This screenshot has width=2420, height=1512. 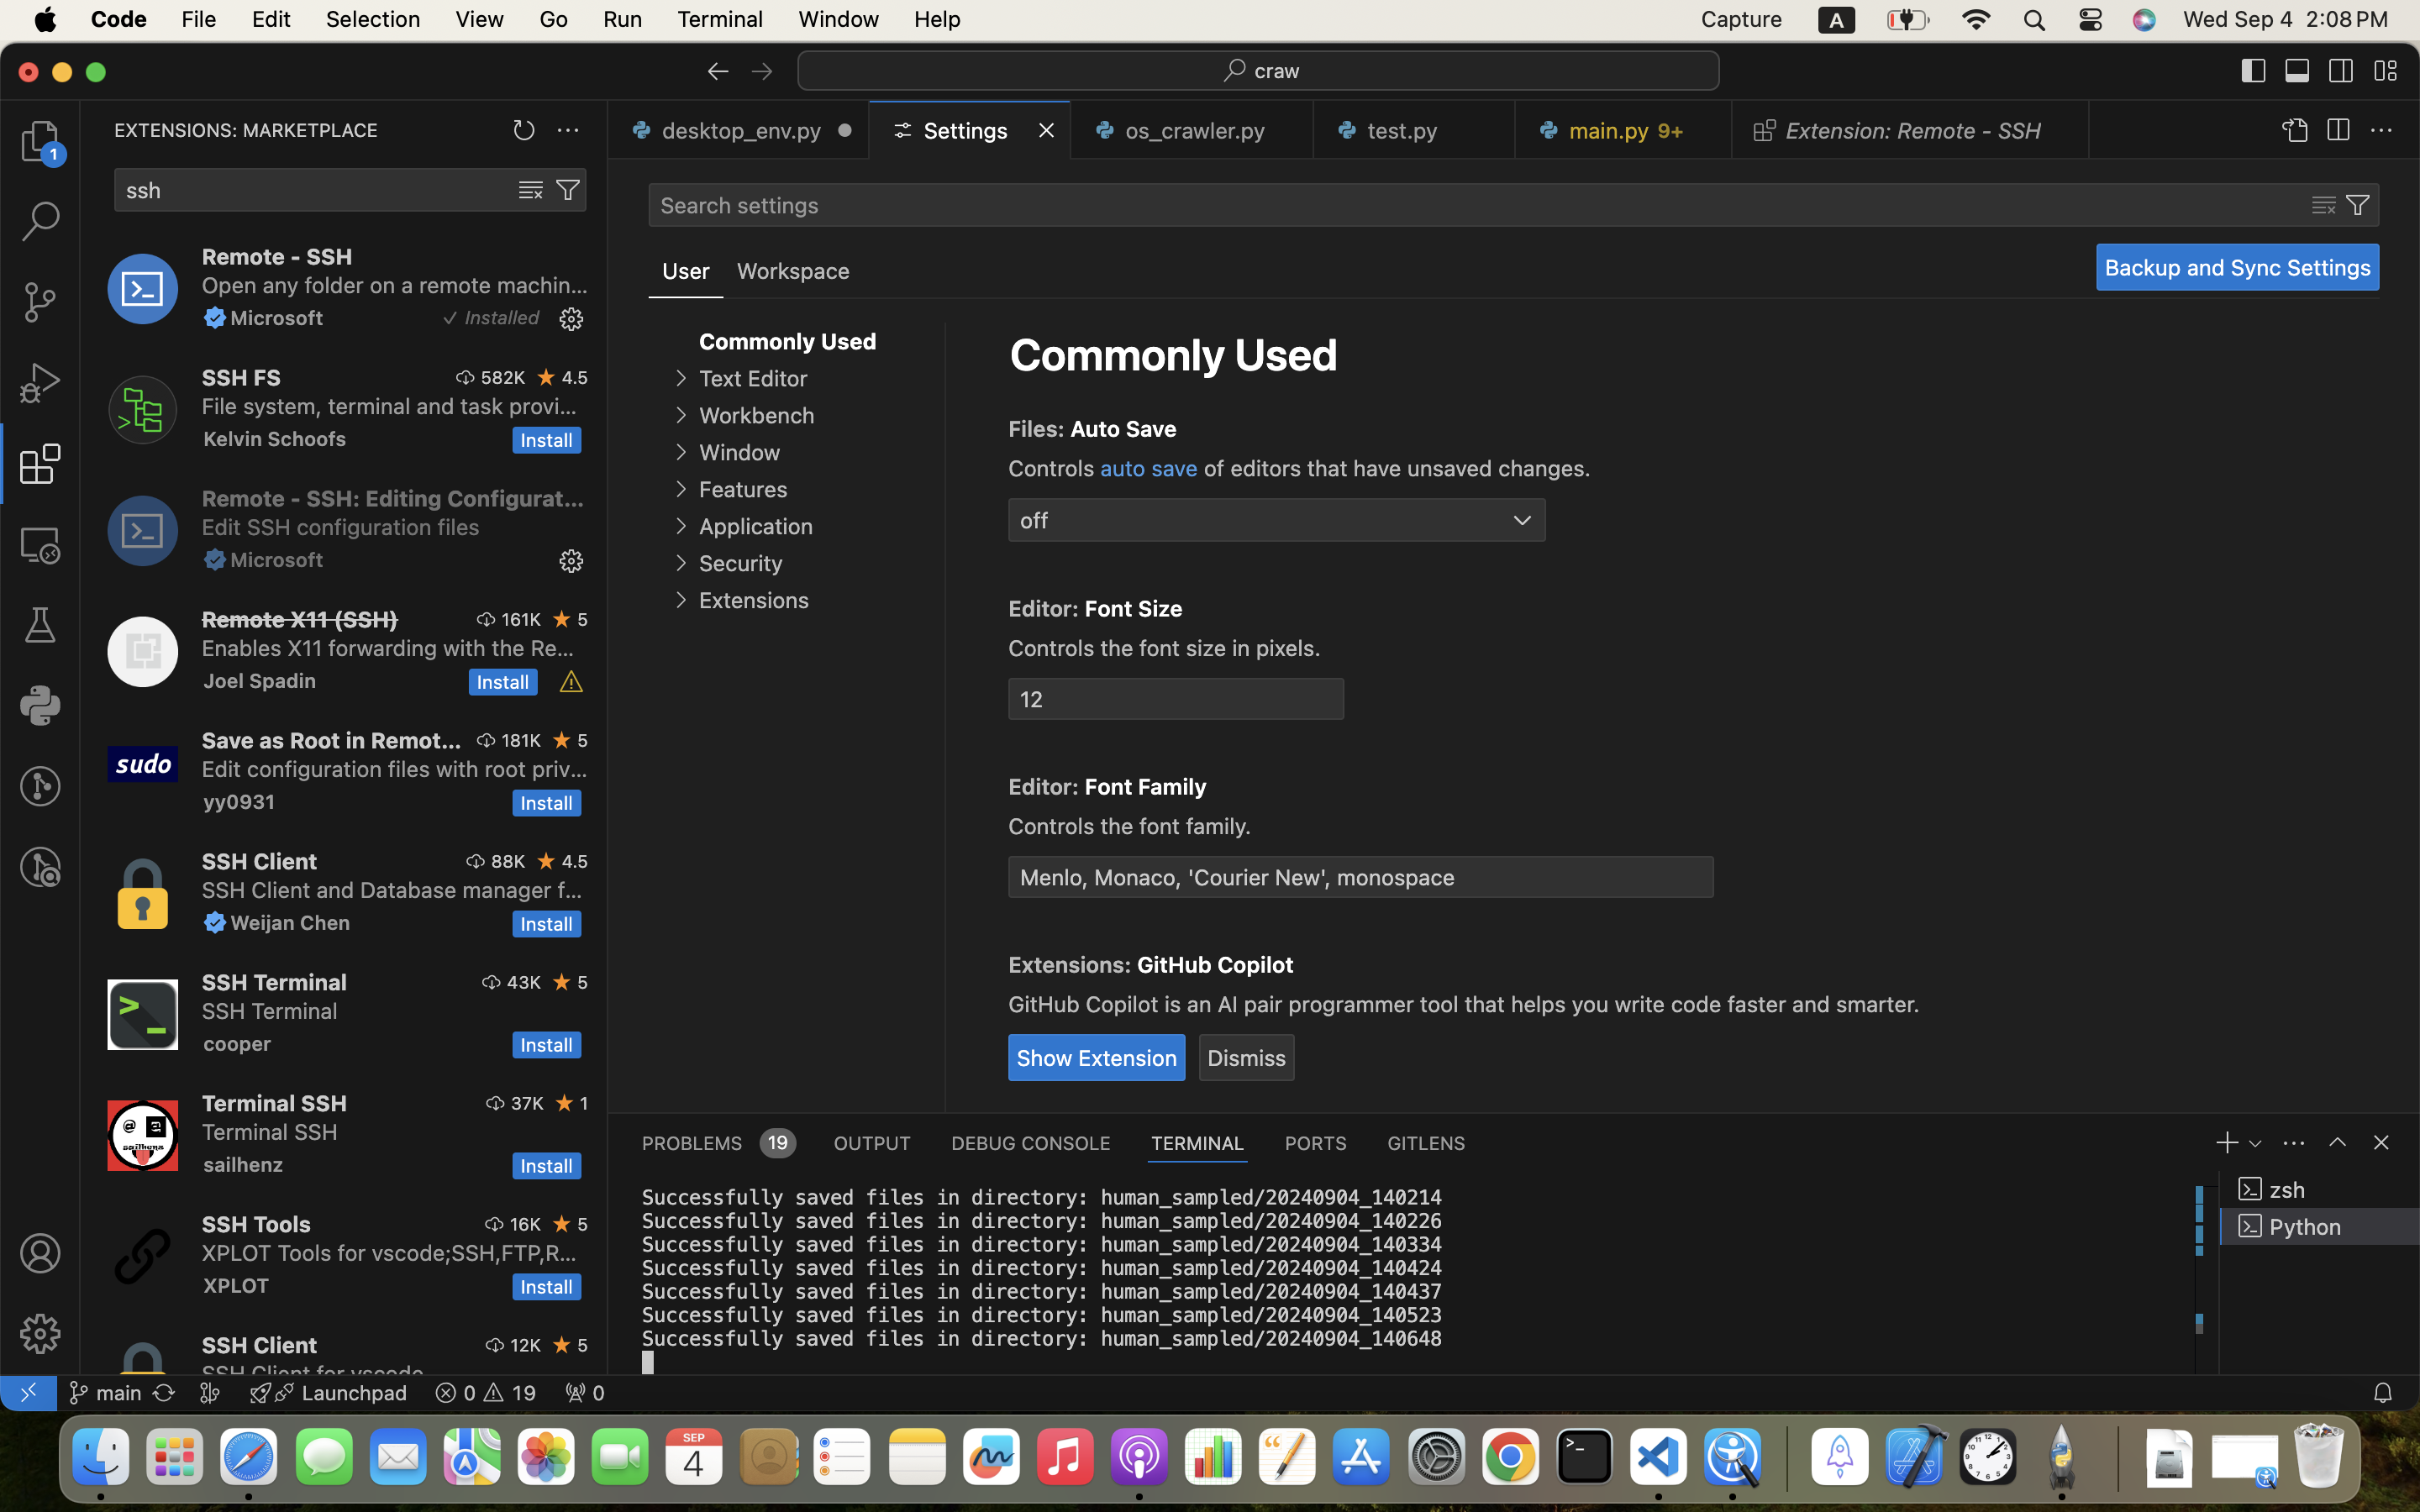 I want to click on of editors that have unsaved changes., so click(x=1395, y=468).